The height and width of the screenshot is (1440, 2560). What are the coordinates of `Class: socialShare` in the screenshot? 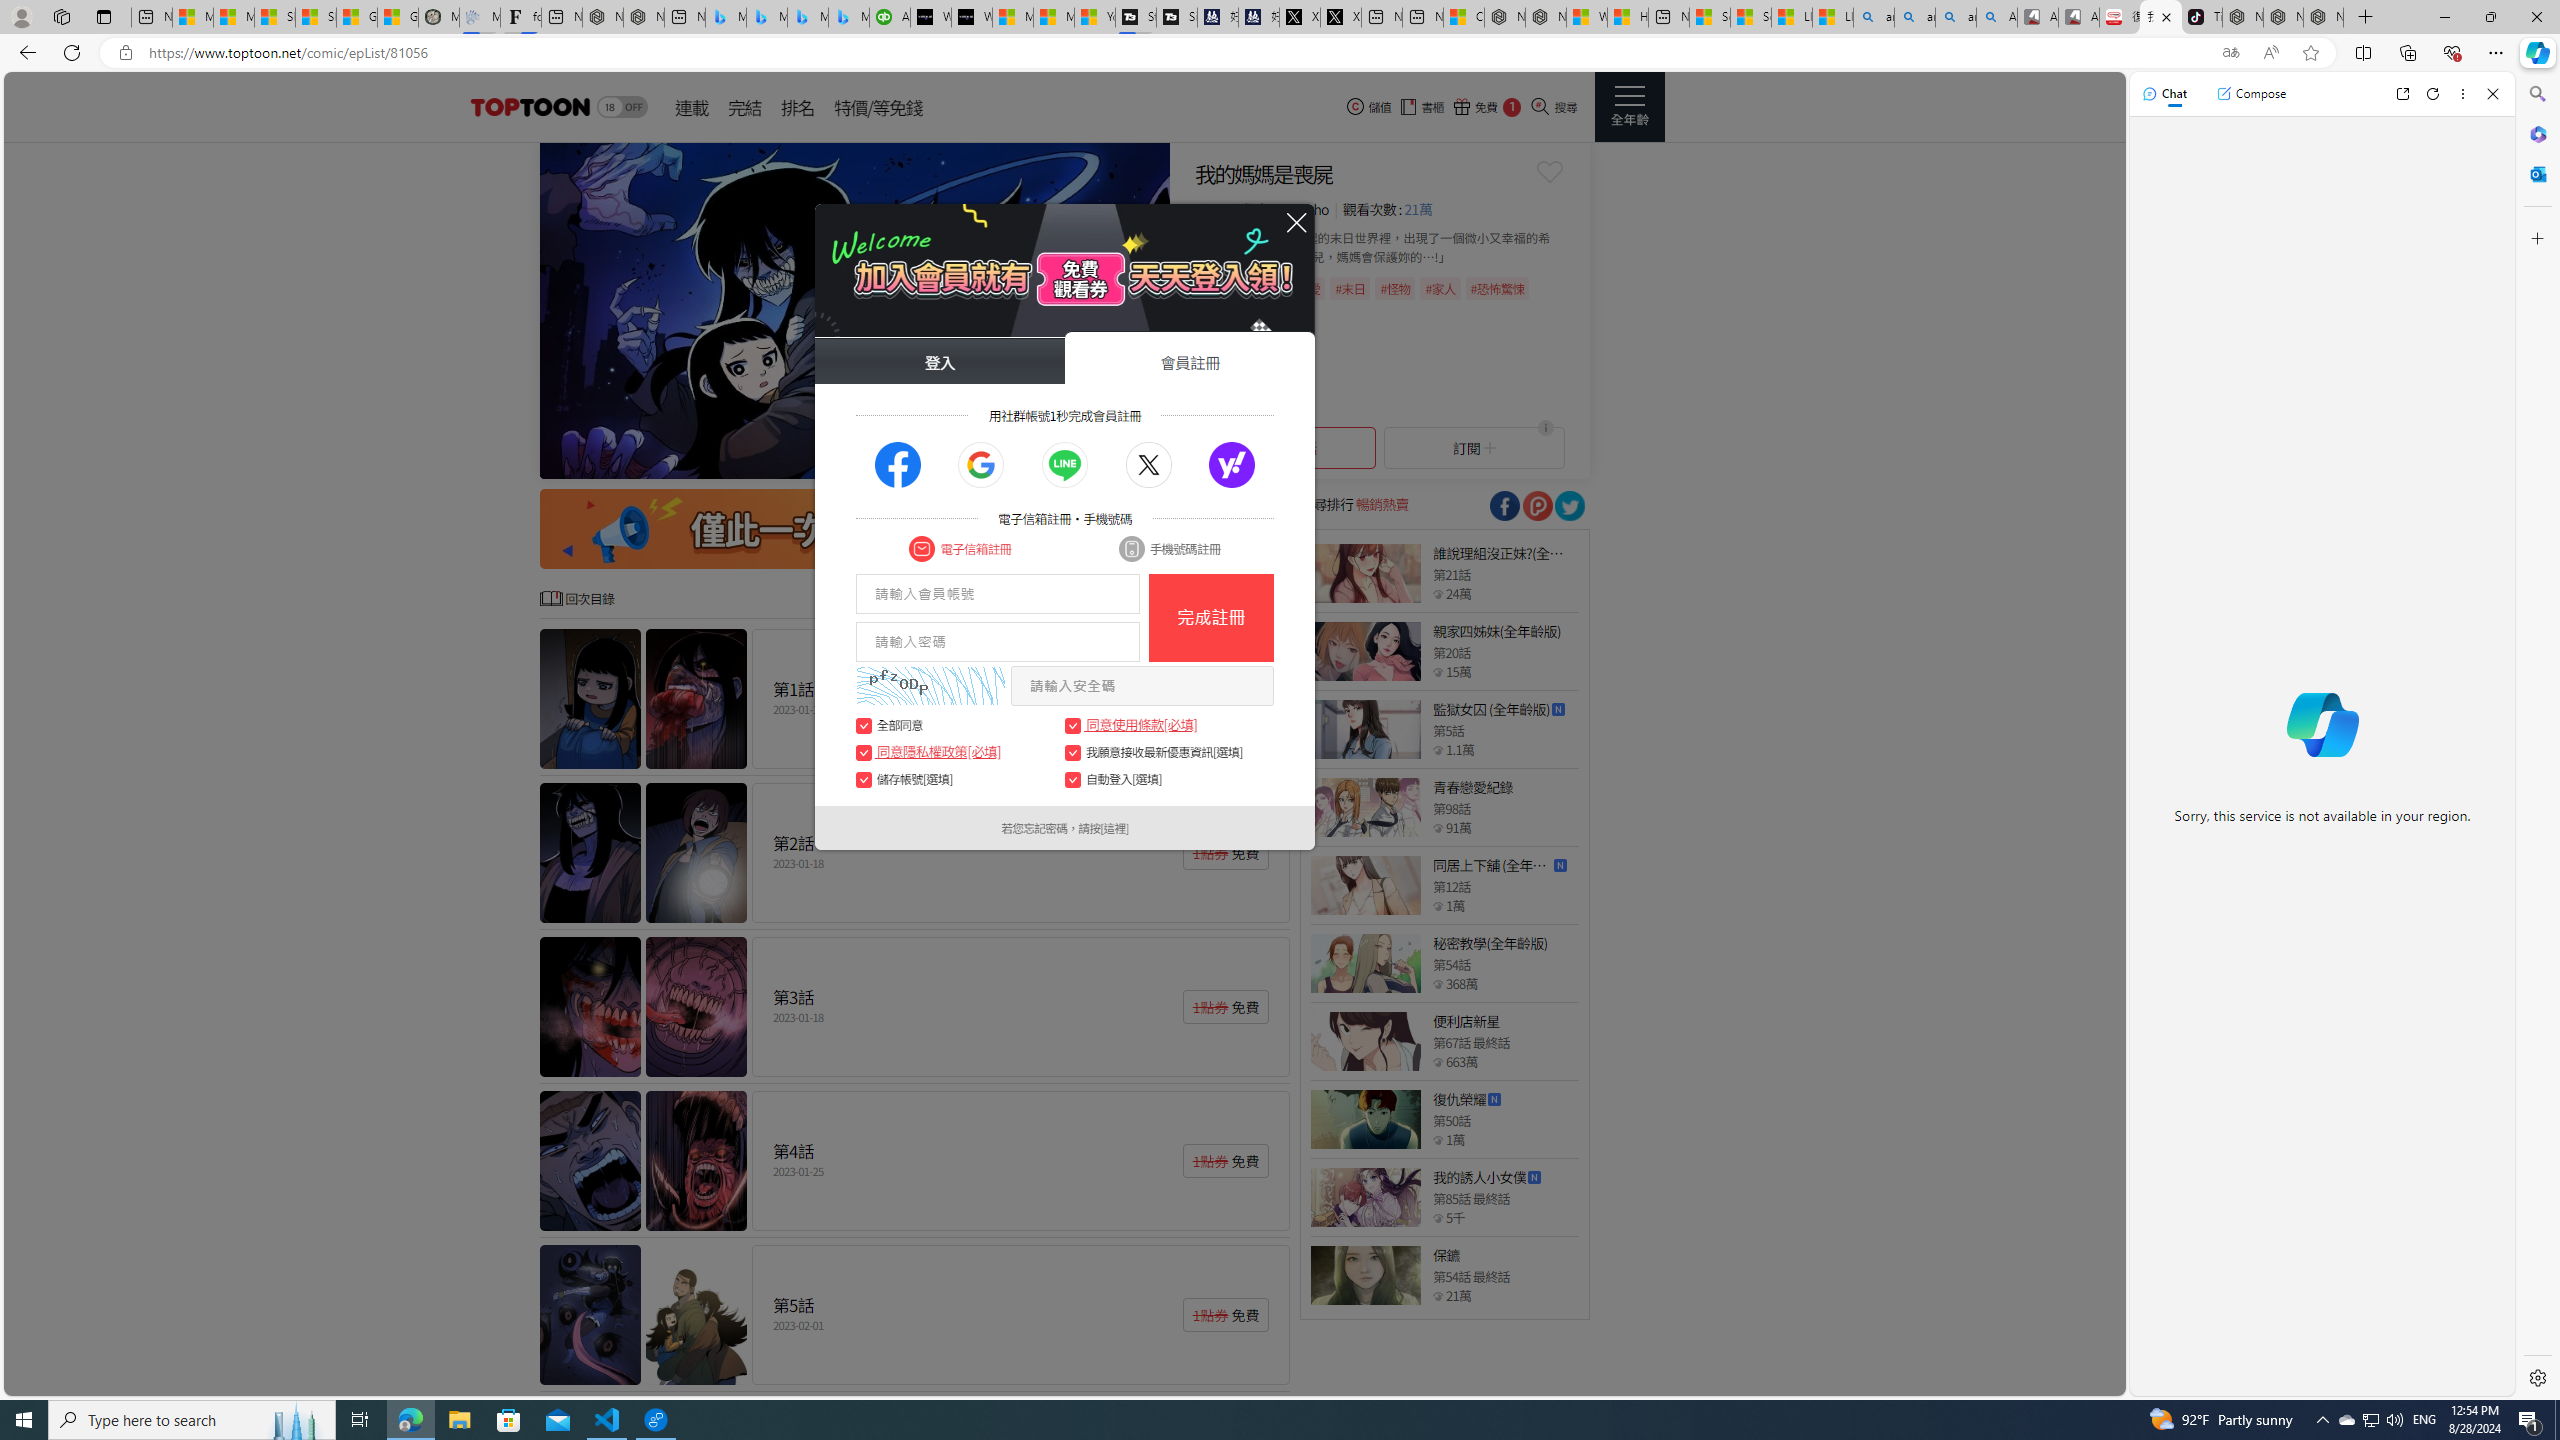 It's located at (1568, 506).